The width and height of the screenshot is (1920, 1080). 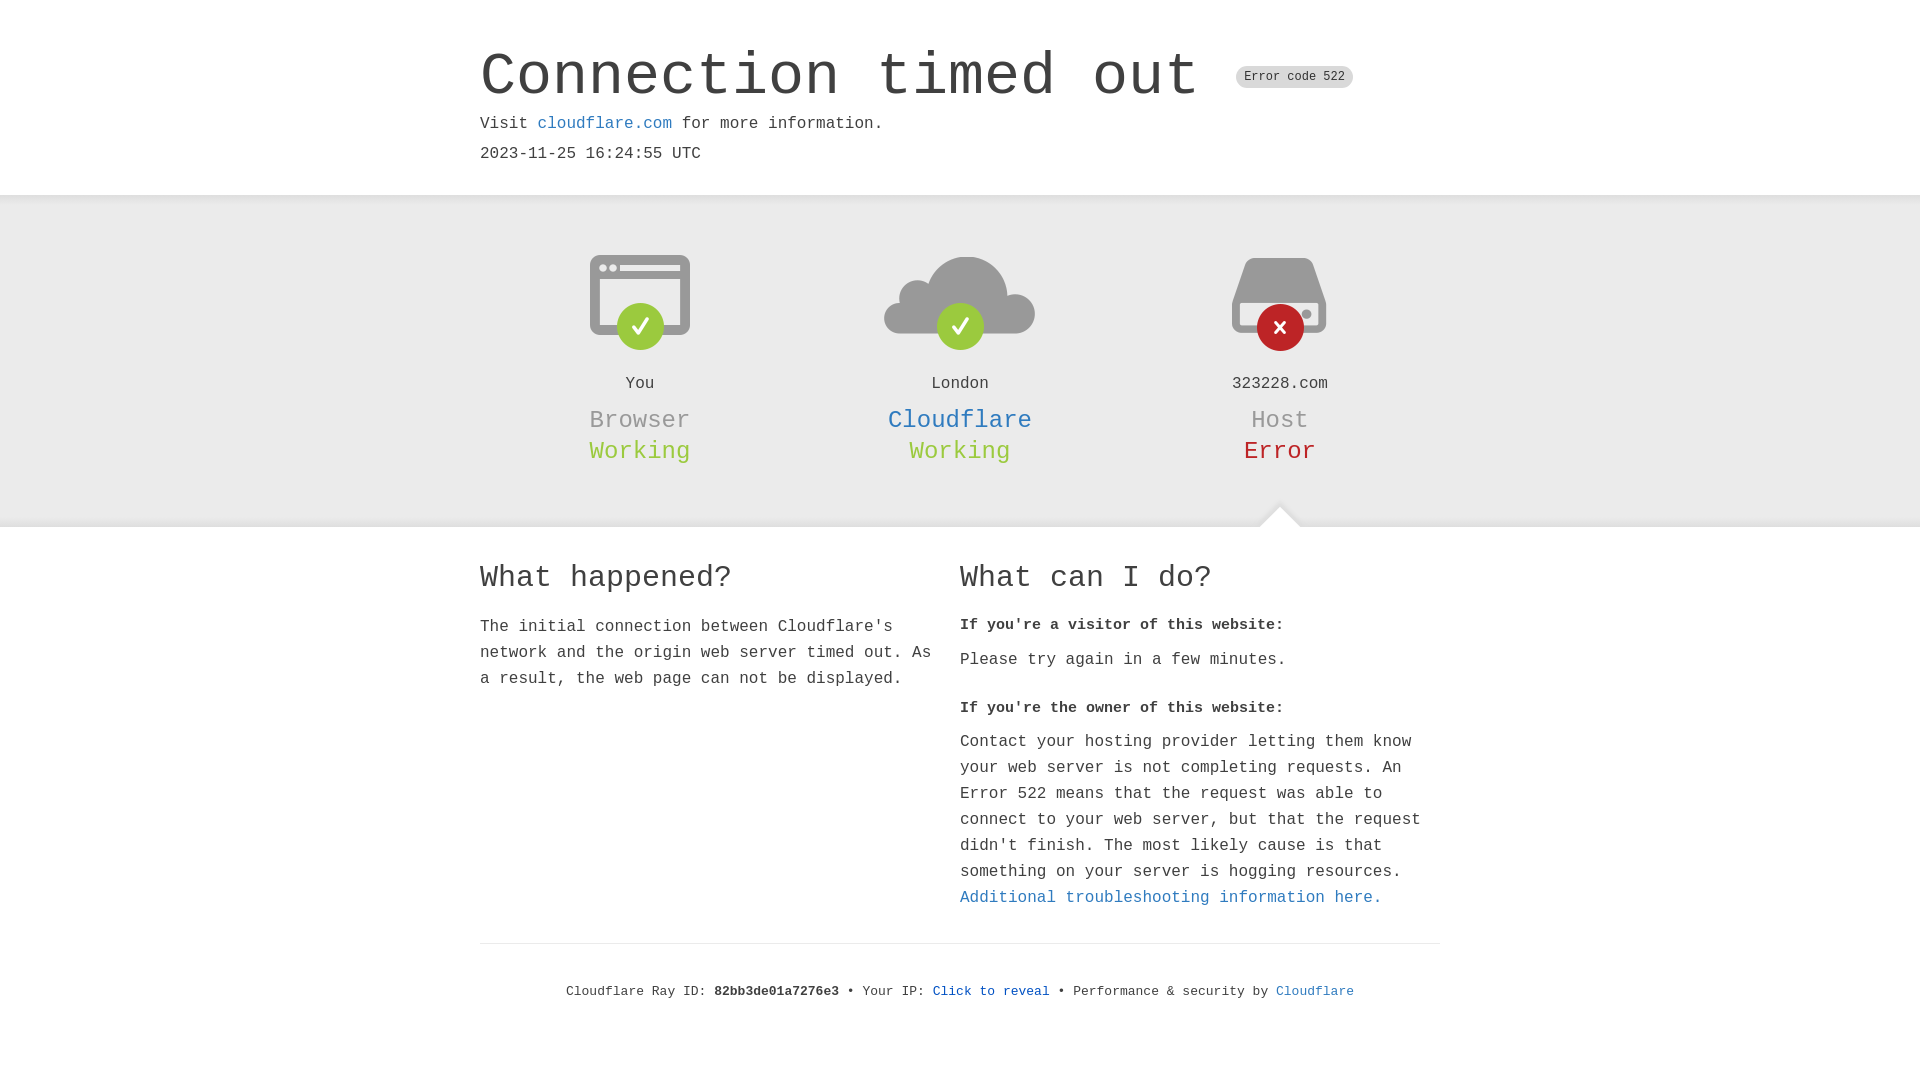 What do you see at coordinates (992, 992) in the screenshot?
I see `Click to reveal` at bounding box center [992, 992].